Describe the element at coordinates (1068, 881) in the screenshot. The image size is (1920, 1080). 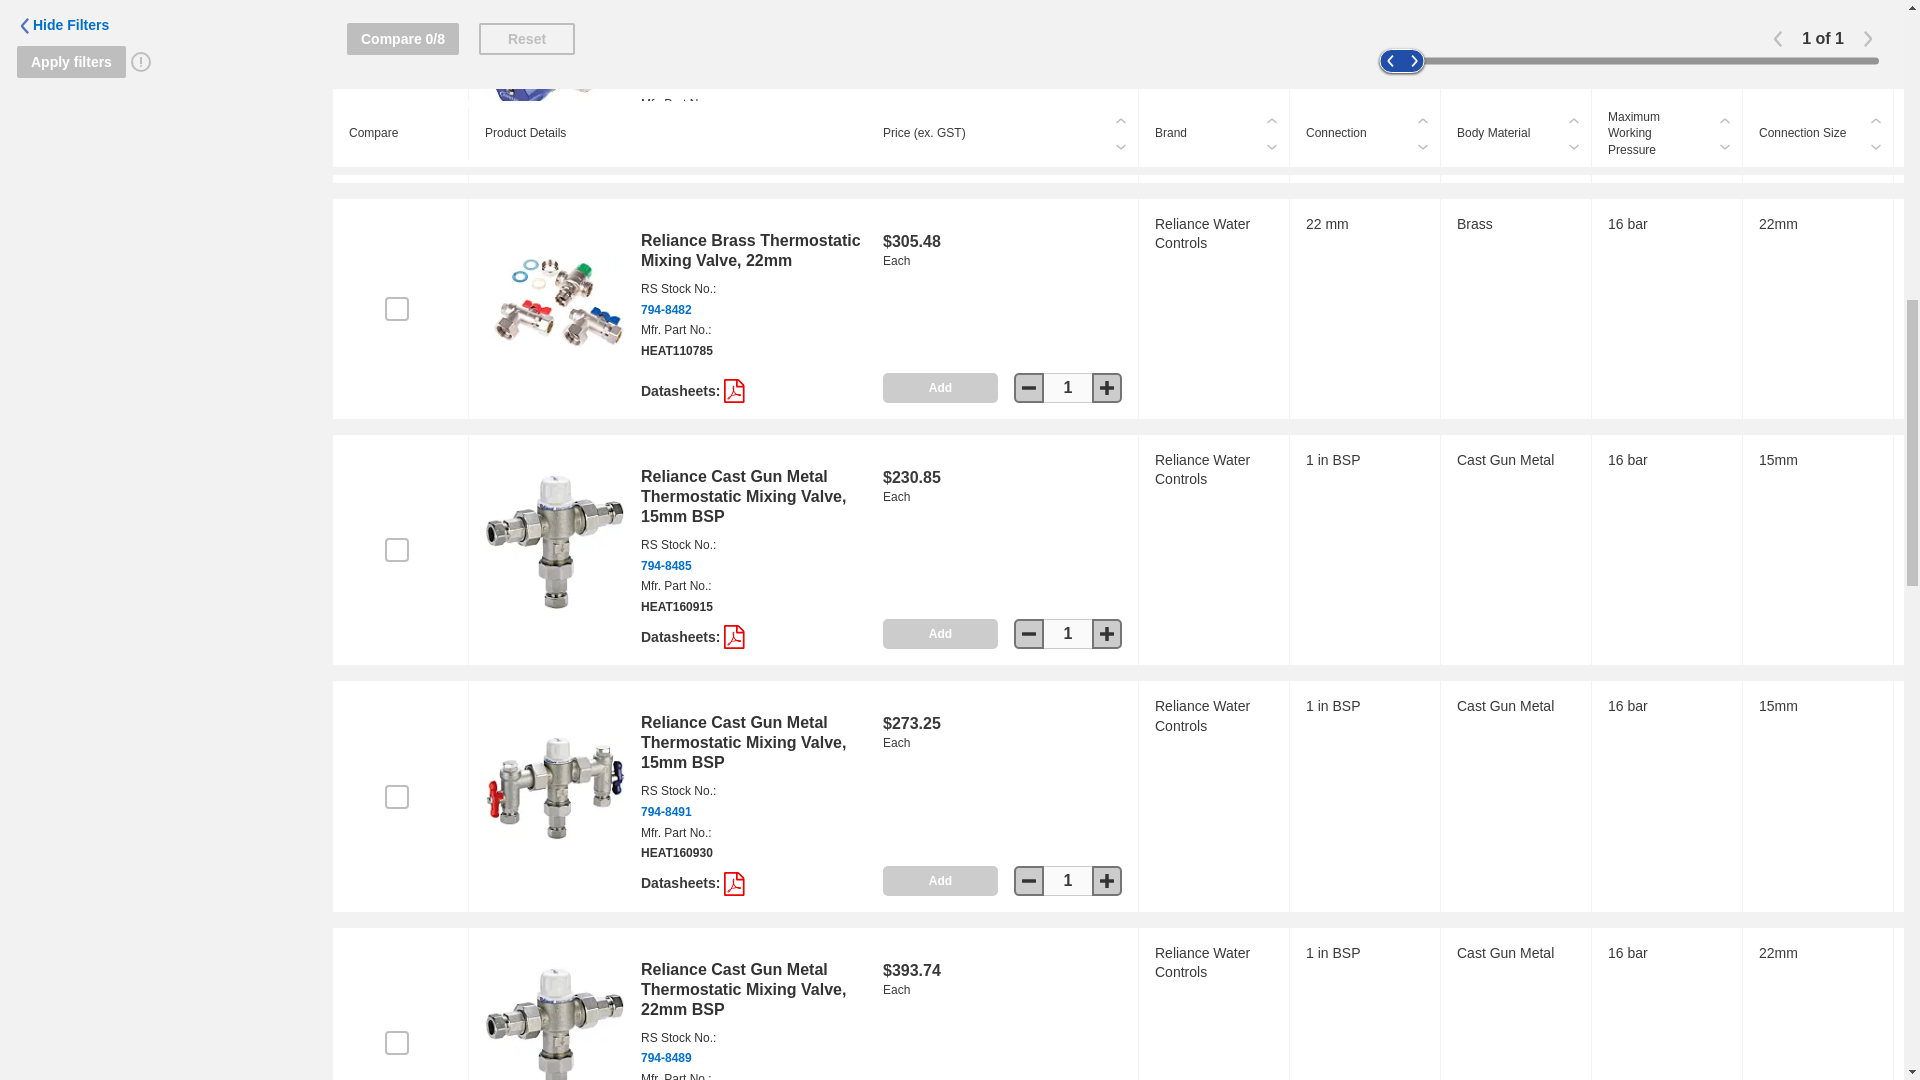
I see `1` at that location.